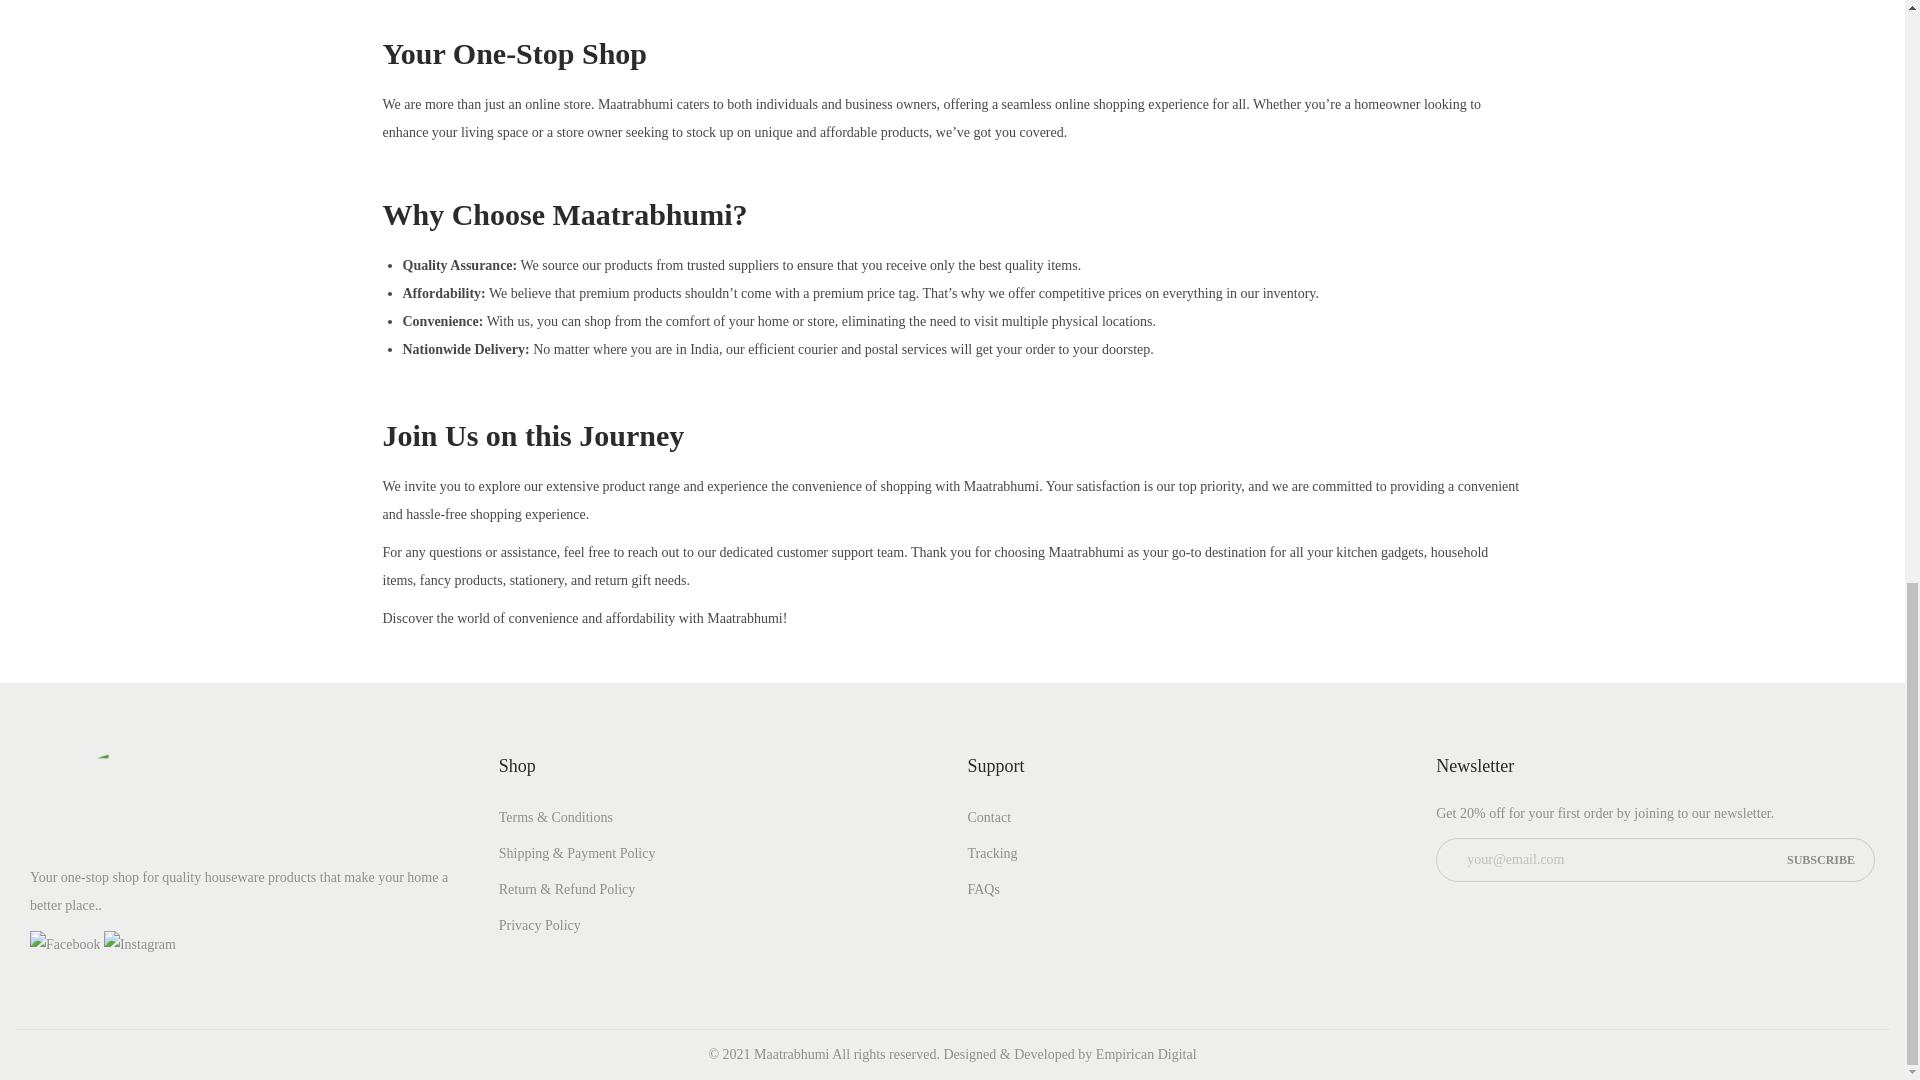 This screenshot has height=1080, width=1920. What do you see at coordinates (992, 852) in the screenshot?
I see `Tracking` at bounding box center [992, 852].